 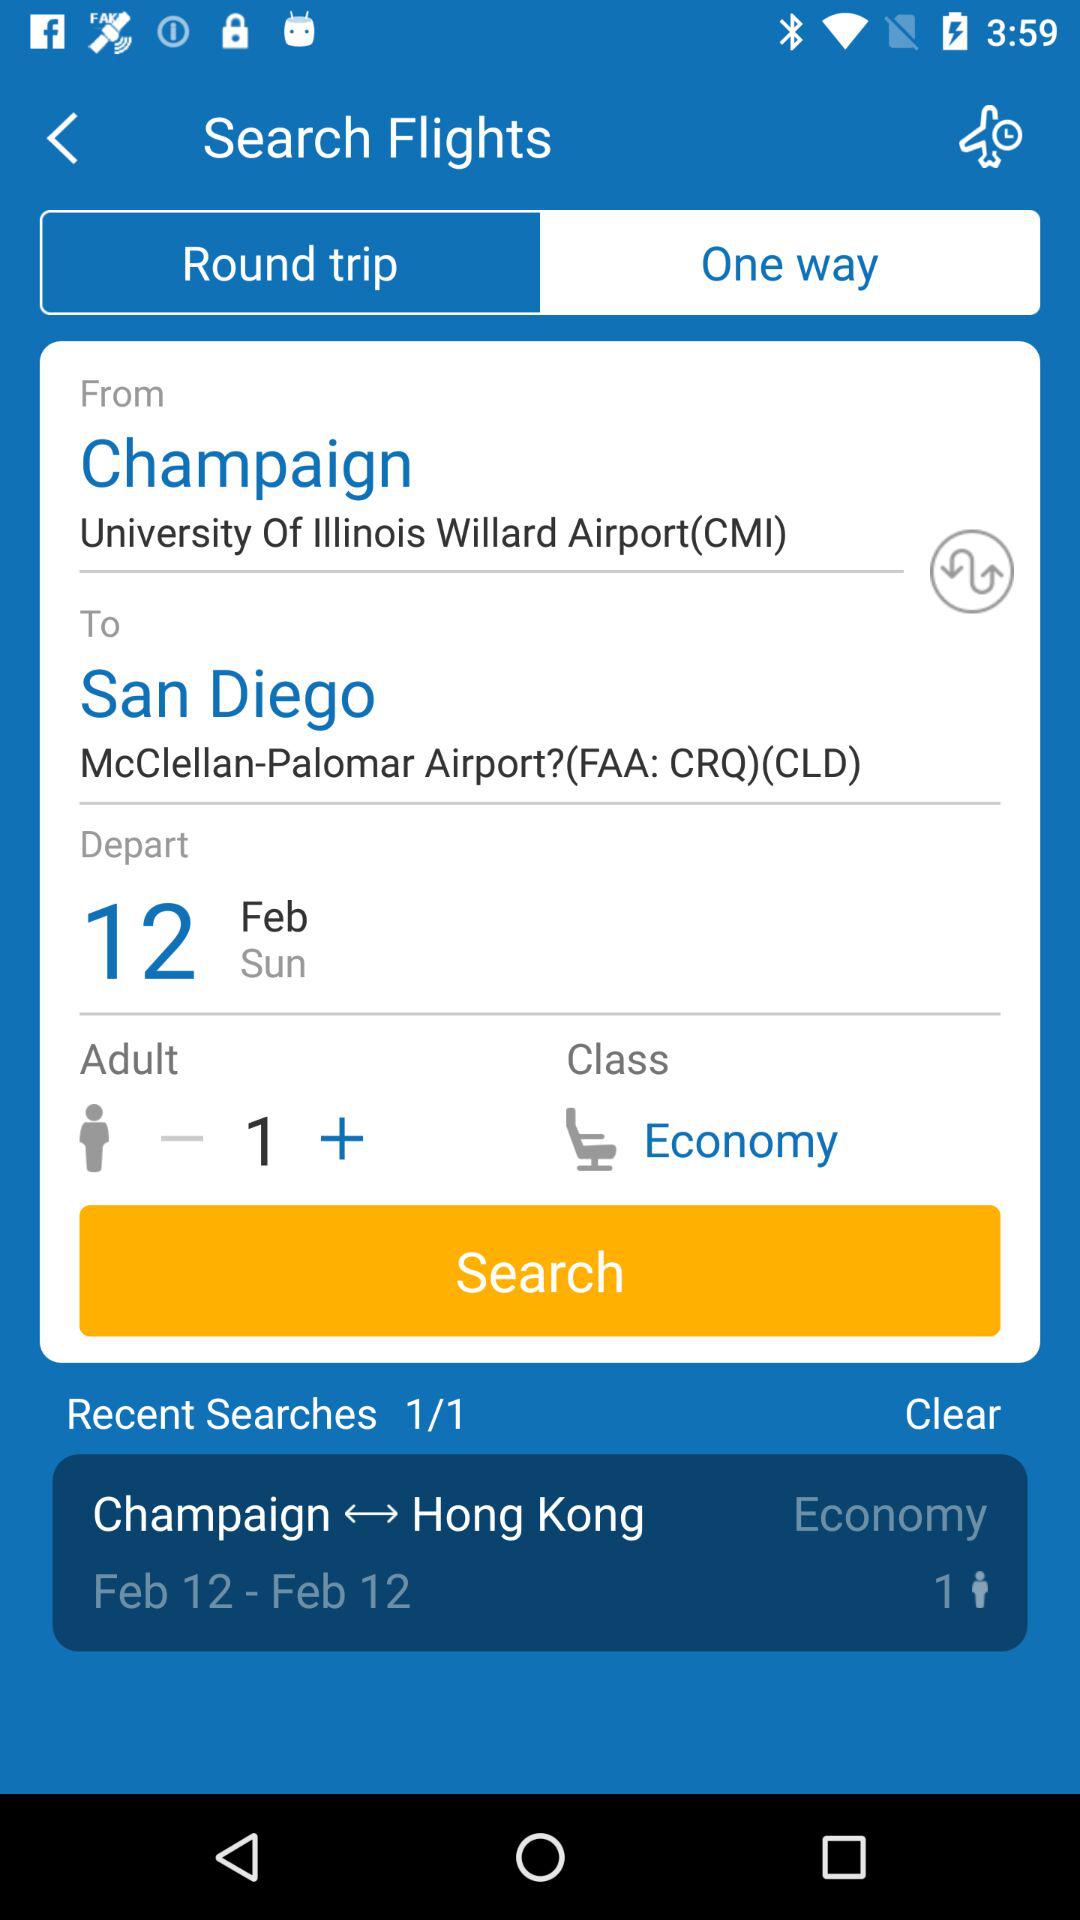 What do you see at coordinates (189, 1138) in the screenshot?
I see `subtract adult from flight` at bounding box center [189, 1138].